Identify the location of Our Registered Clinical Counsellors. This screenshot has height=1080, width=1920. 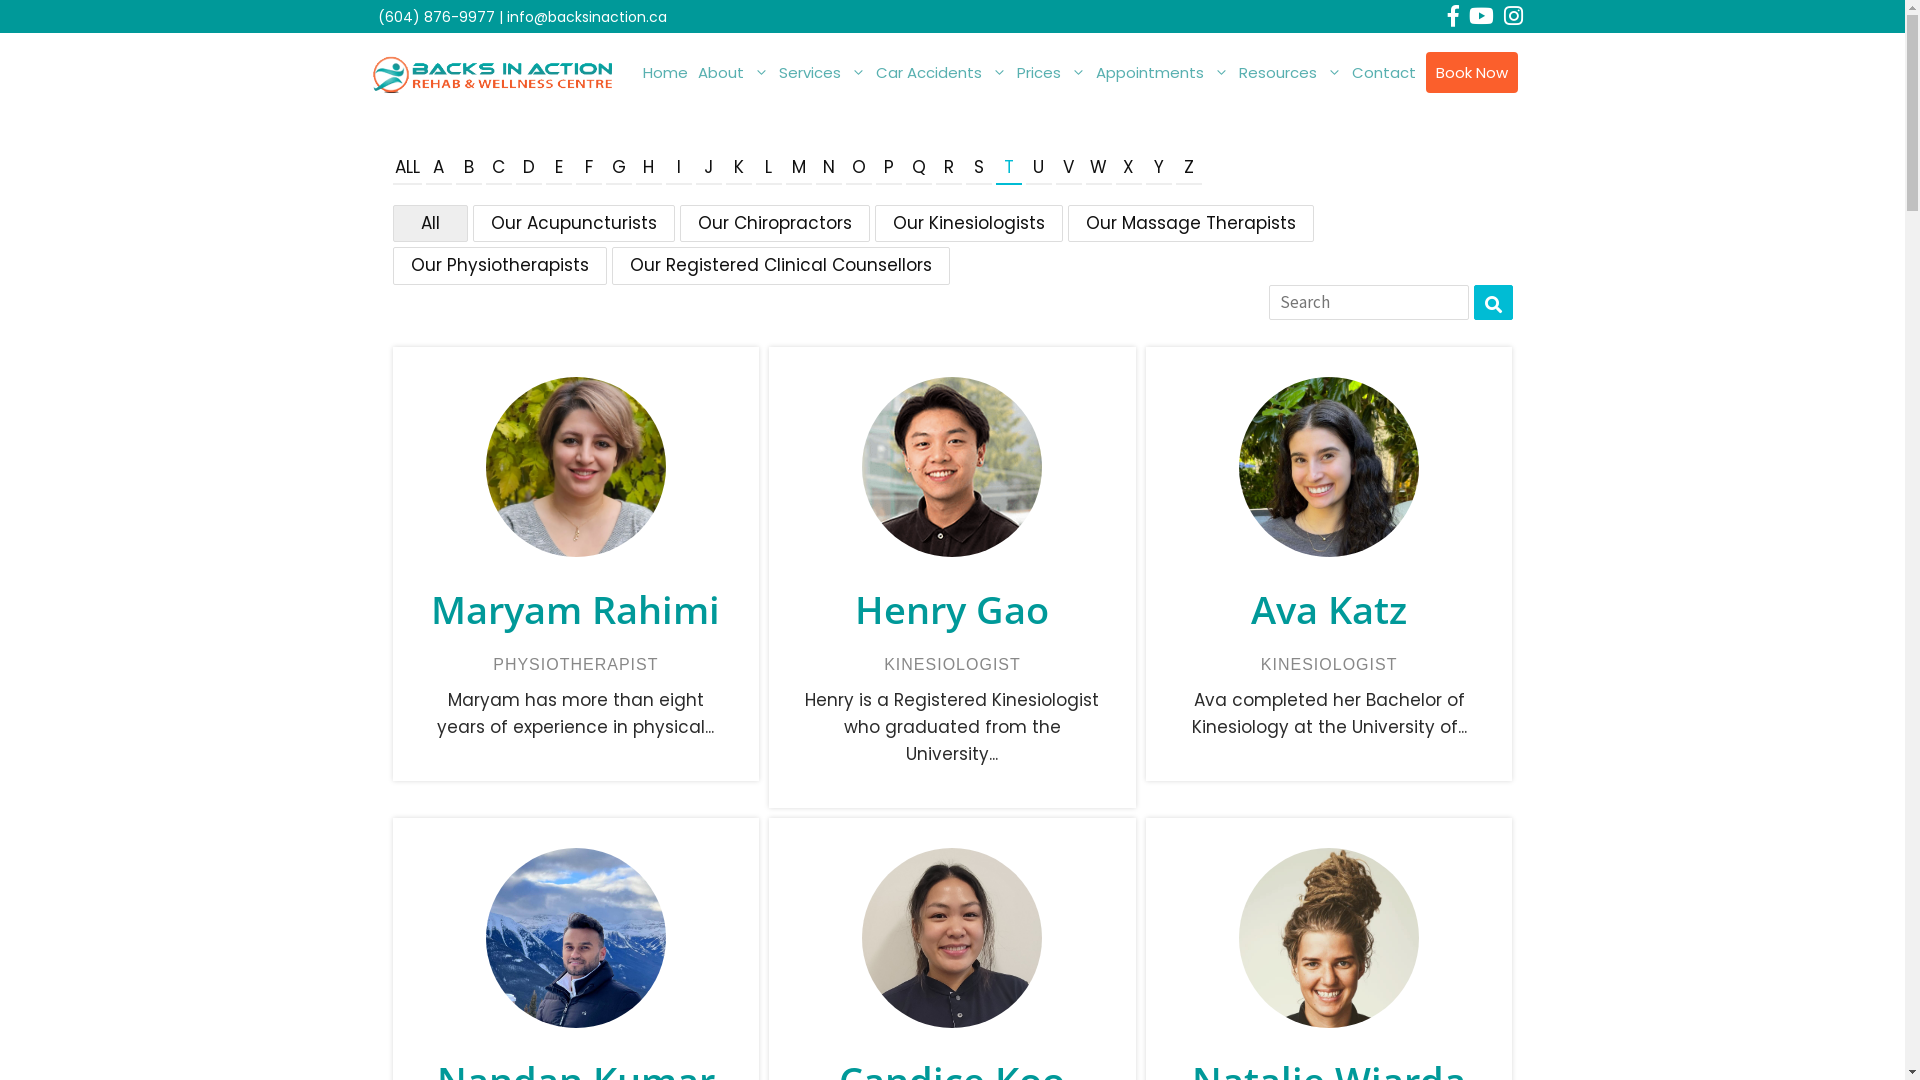
(781, 265).